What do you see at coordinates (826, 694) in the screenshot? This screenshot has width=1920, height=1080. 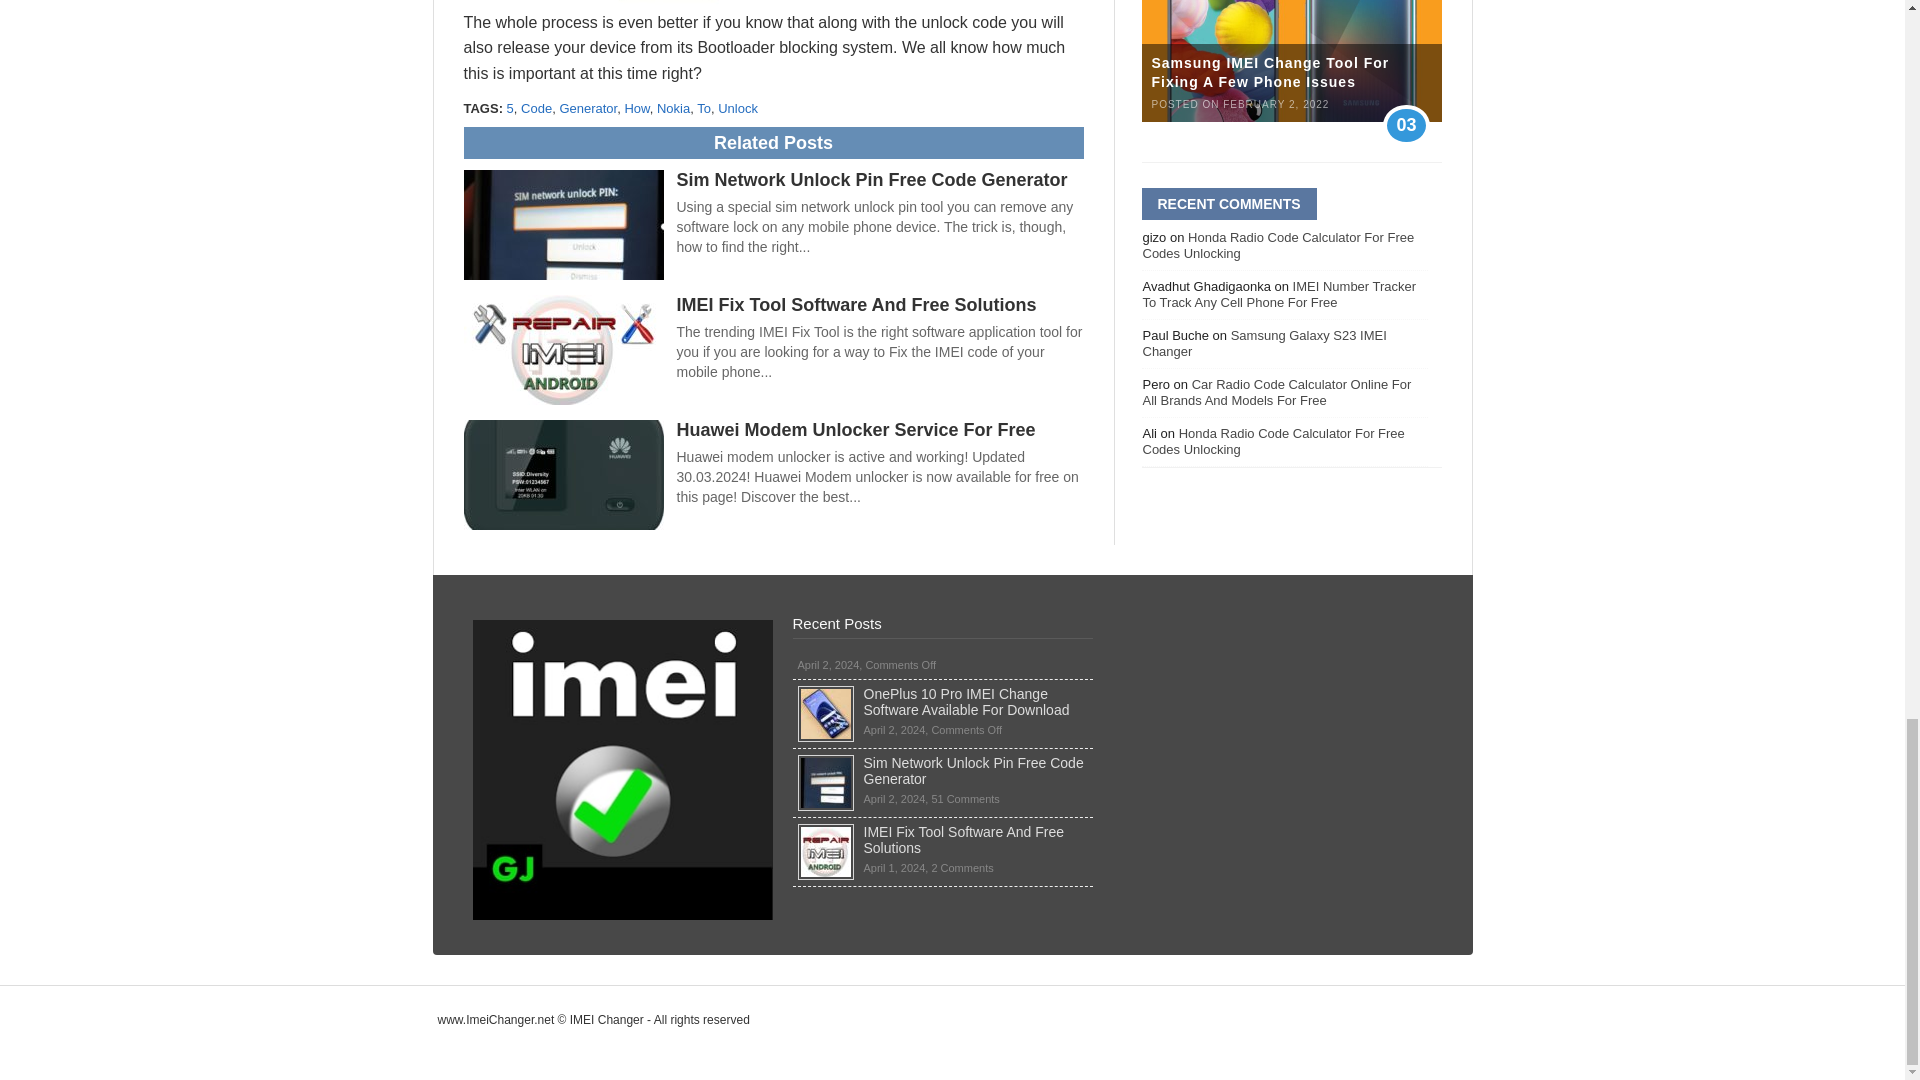 I see `OnePlus 10 Pro IMEI Change Software Available For Download` at bounding box center [826, 694].